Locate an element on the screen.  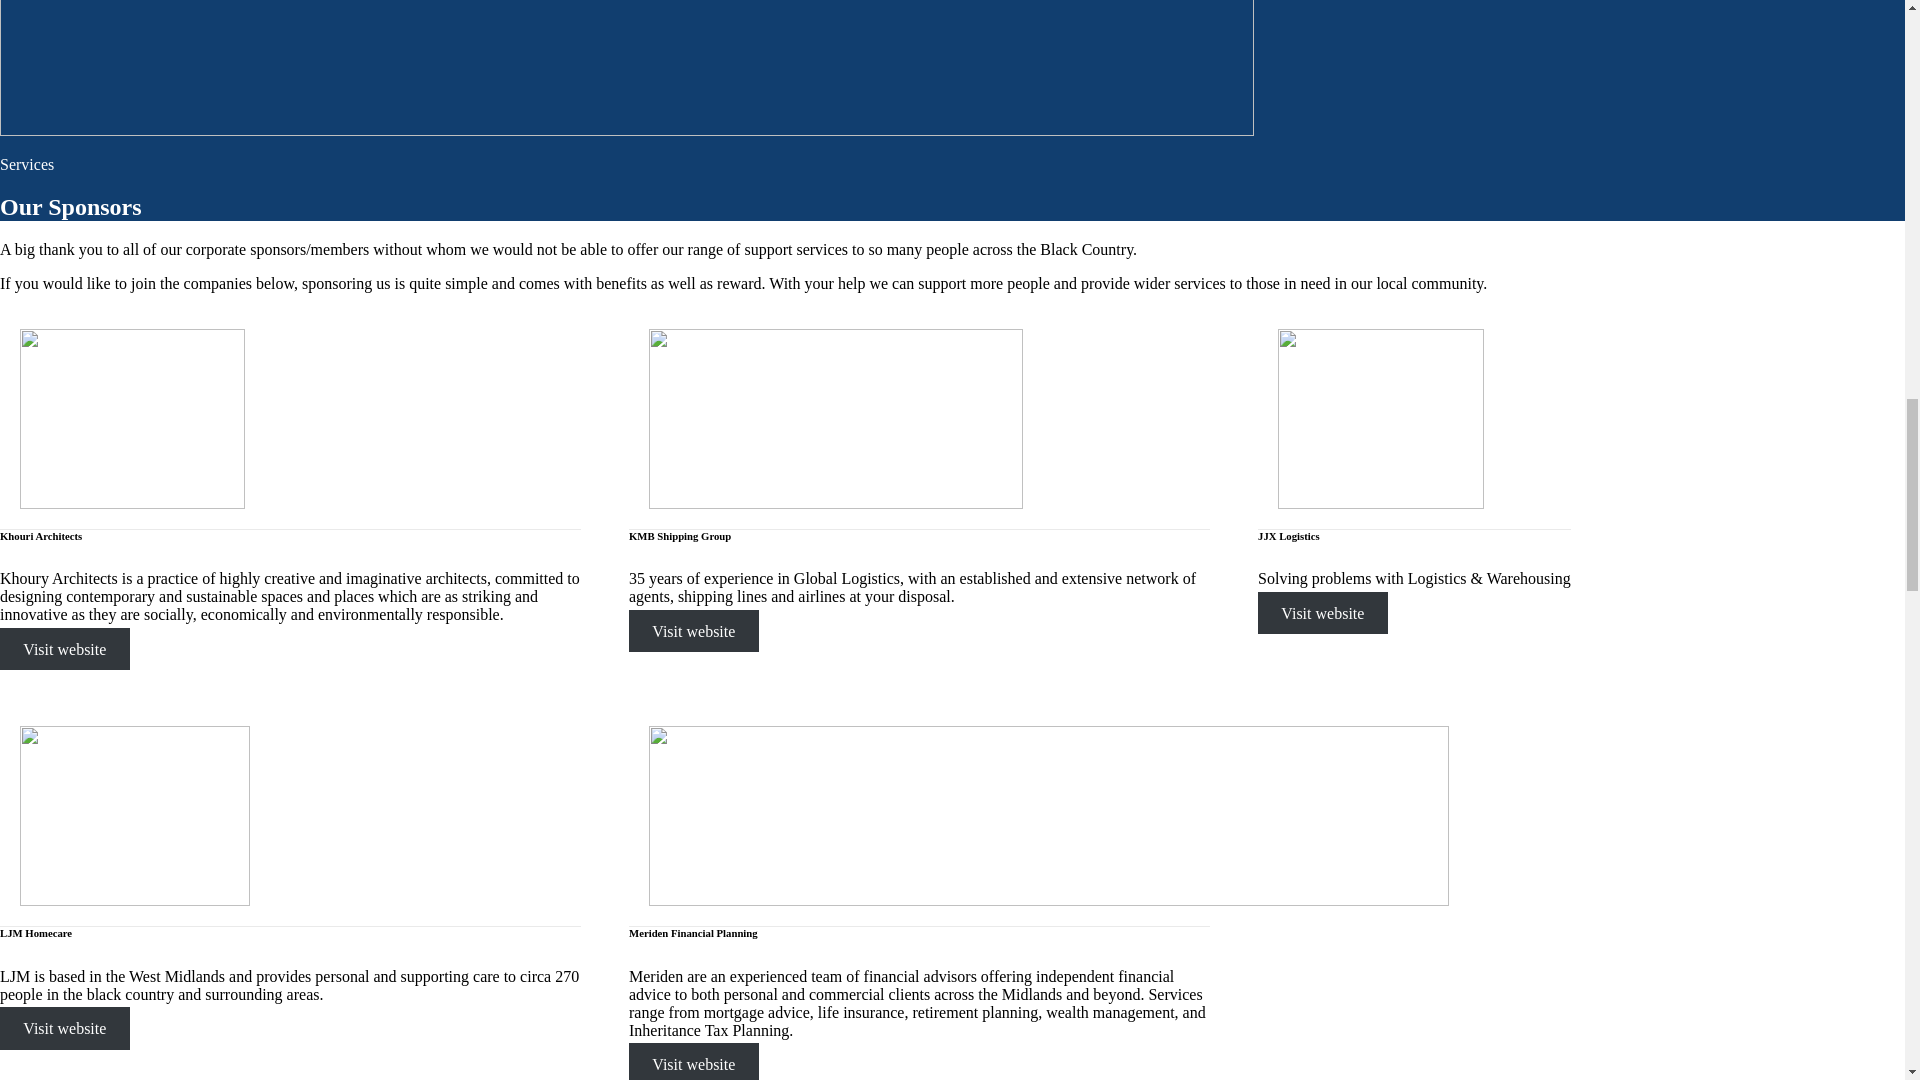
Visit website is located at coordinates (65, 1027).